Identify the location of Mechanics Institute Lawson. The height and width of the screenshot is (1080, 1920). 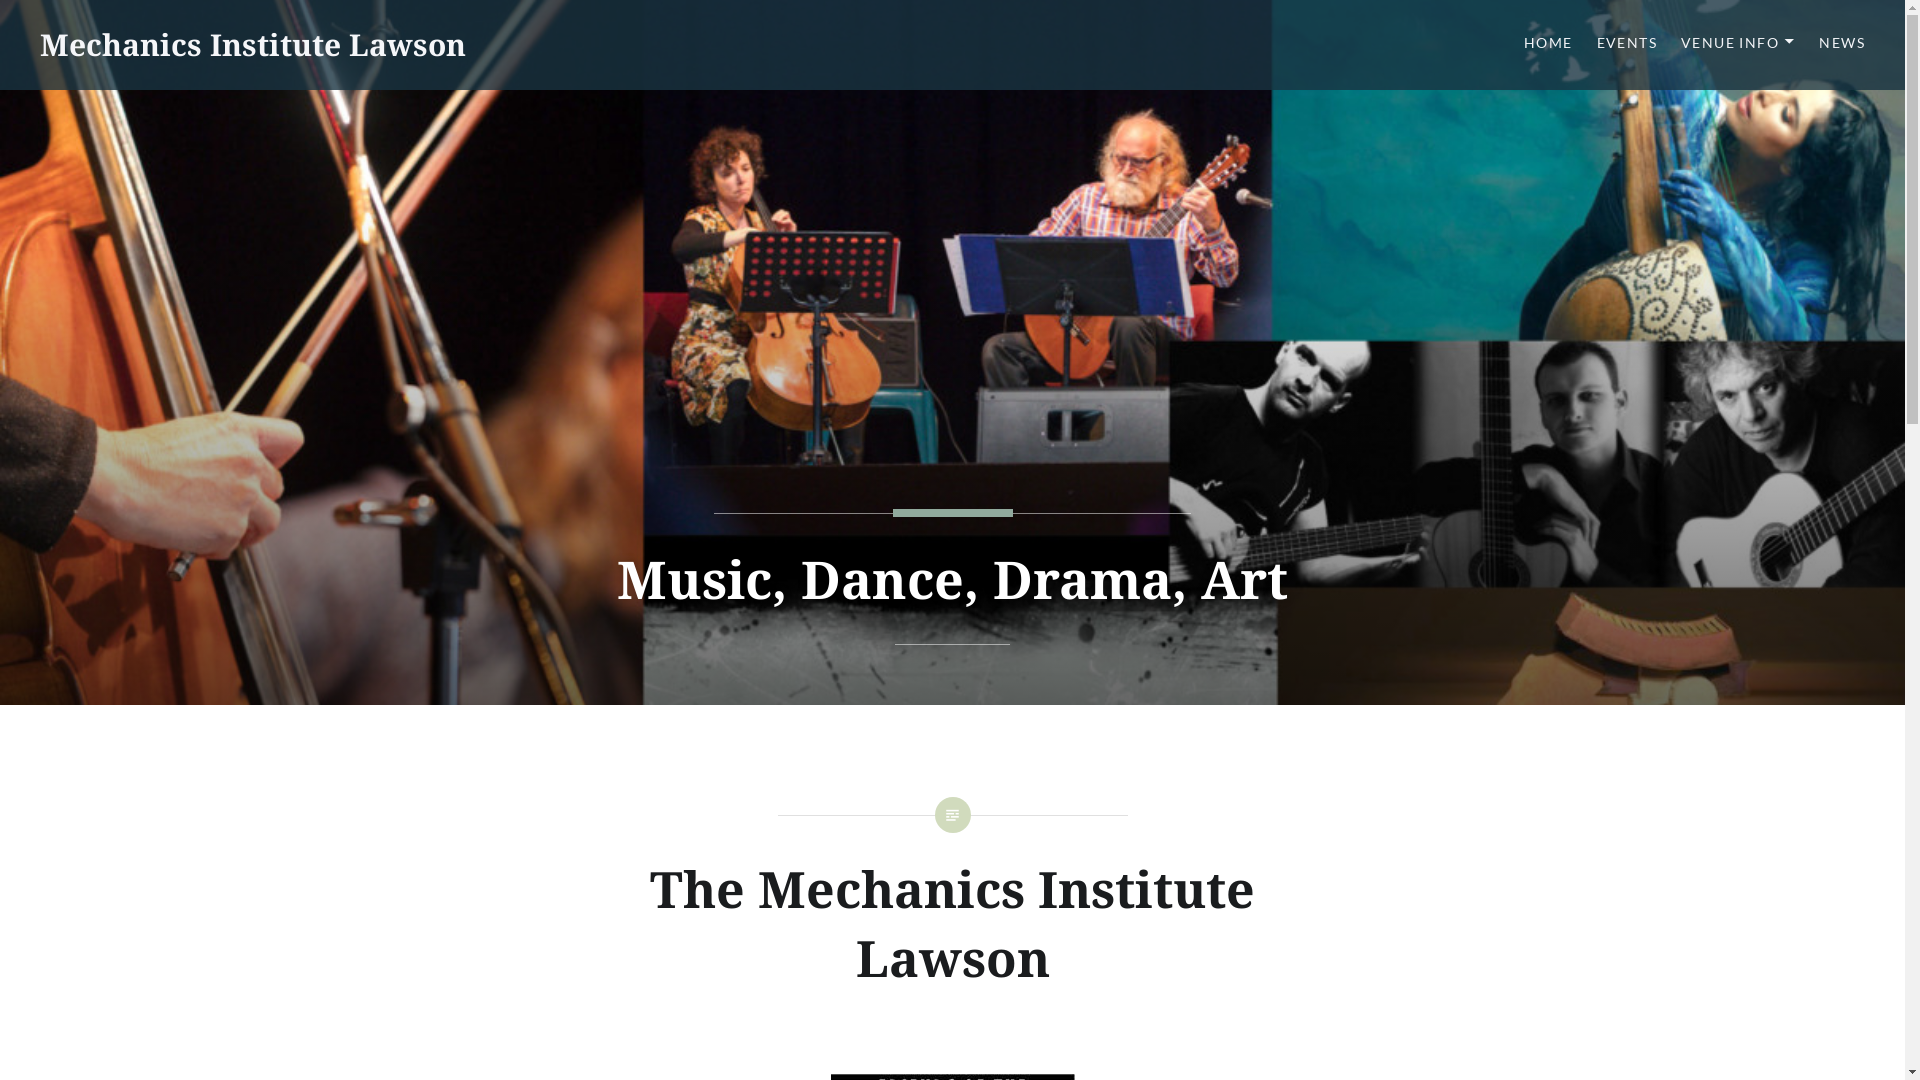
(253, 44).